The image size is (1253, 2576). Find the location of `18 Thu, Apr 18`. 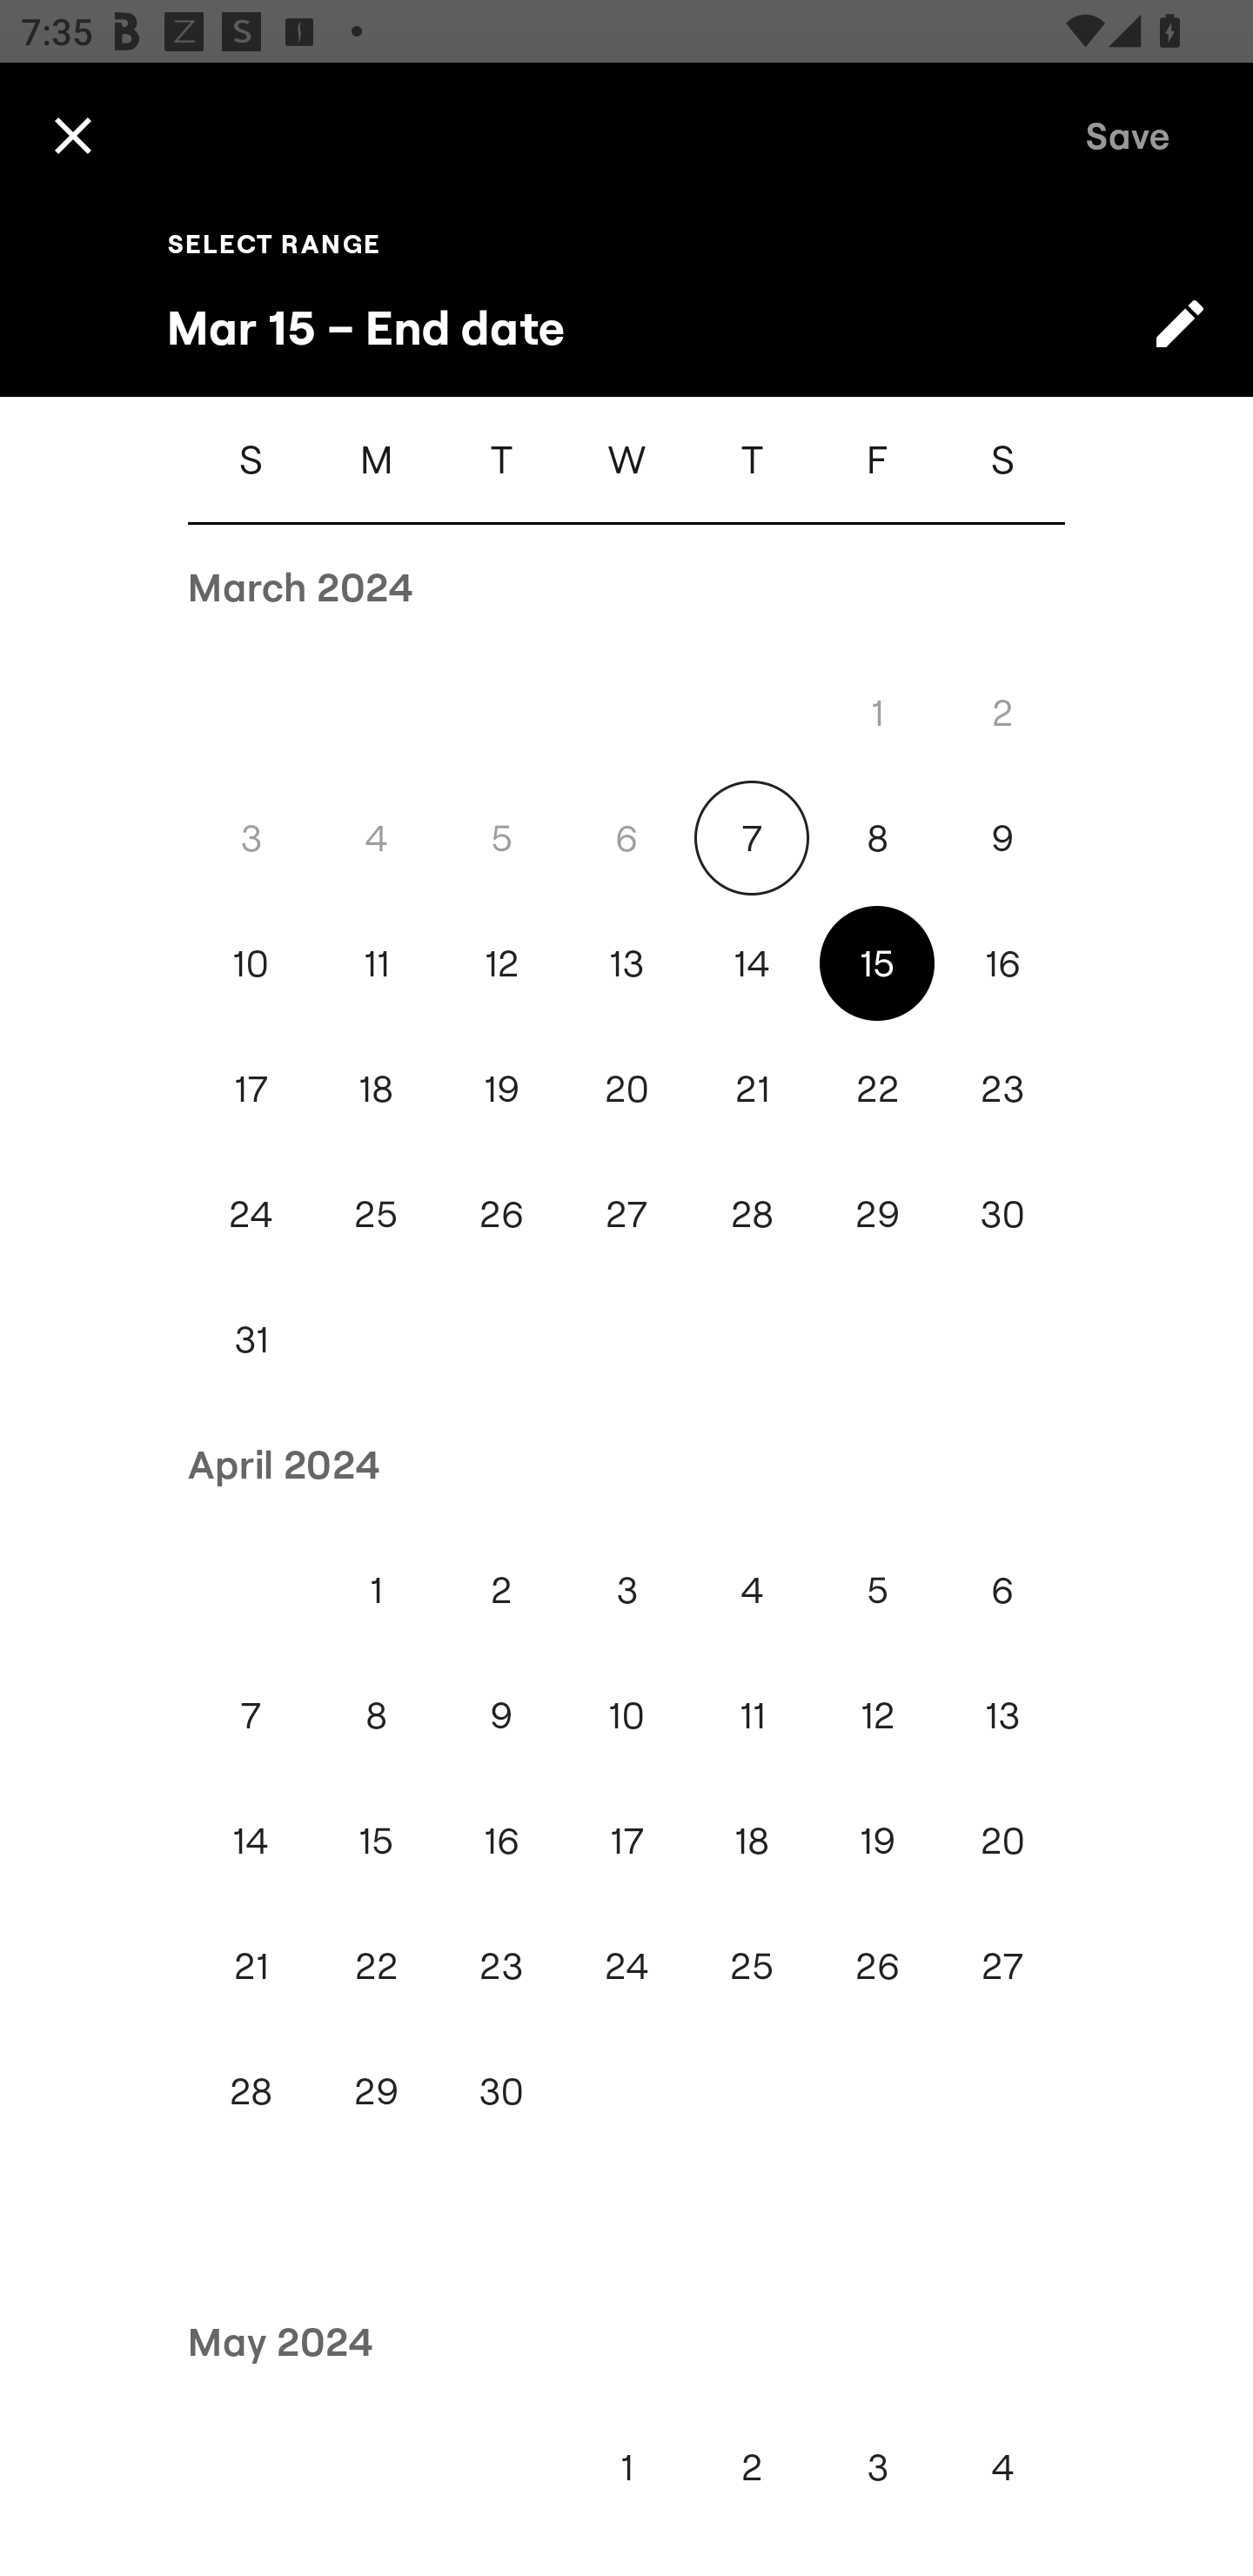

18 Thu, Apr 18 is located at coordinates (752, 1840).